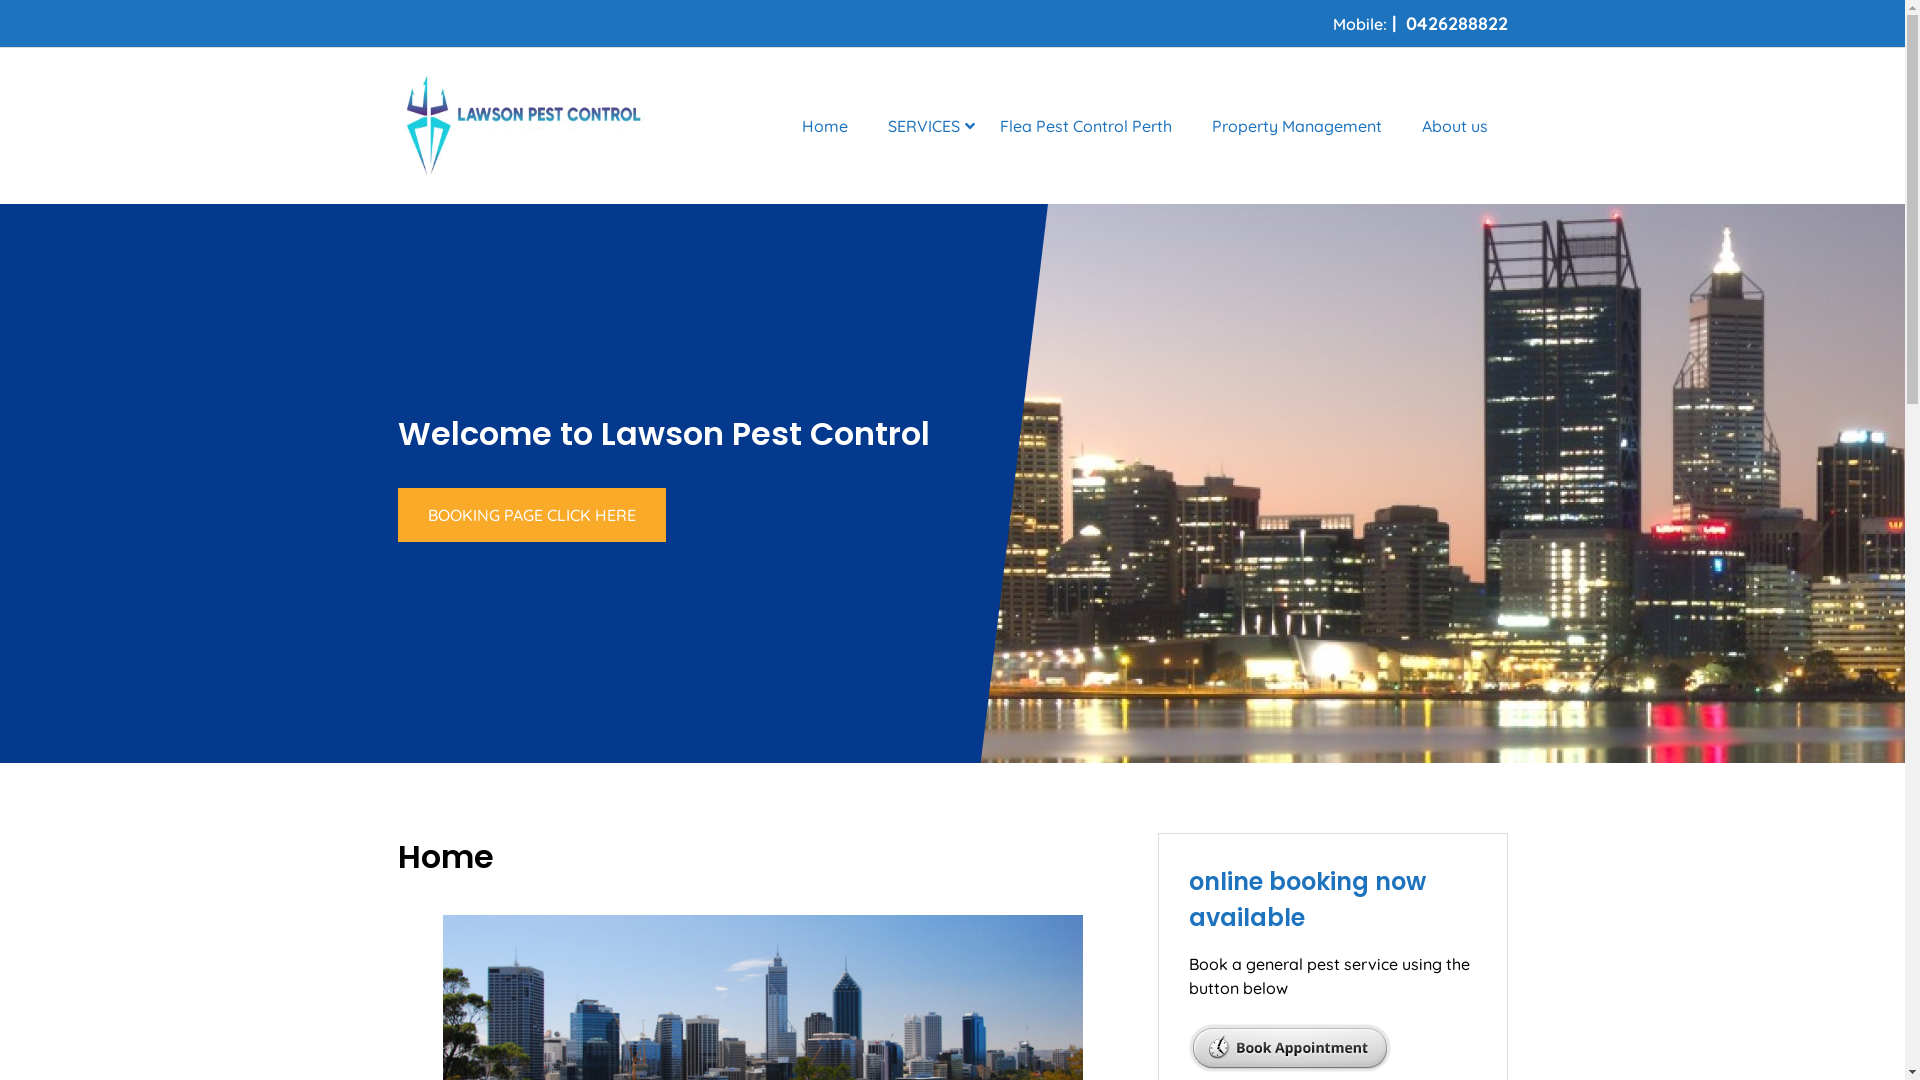  What do you see at coordinates (1086, 126) in the screenshot?
I see `Flea Pest Control Perth` at bounding box center [1086, 126].